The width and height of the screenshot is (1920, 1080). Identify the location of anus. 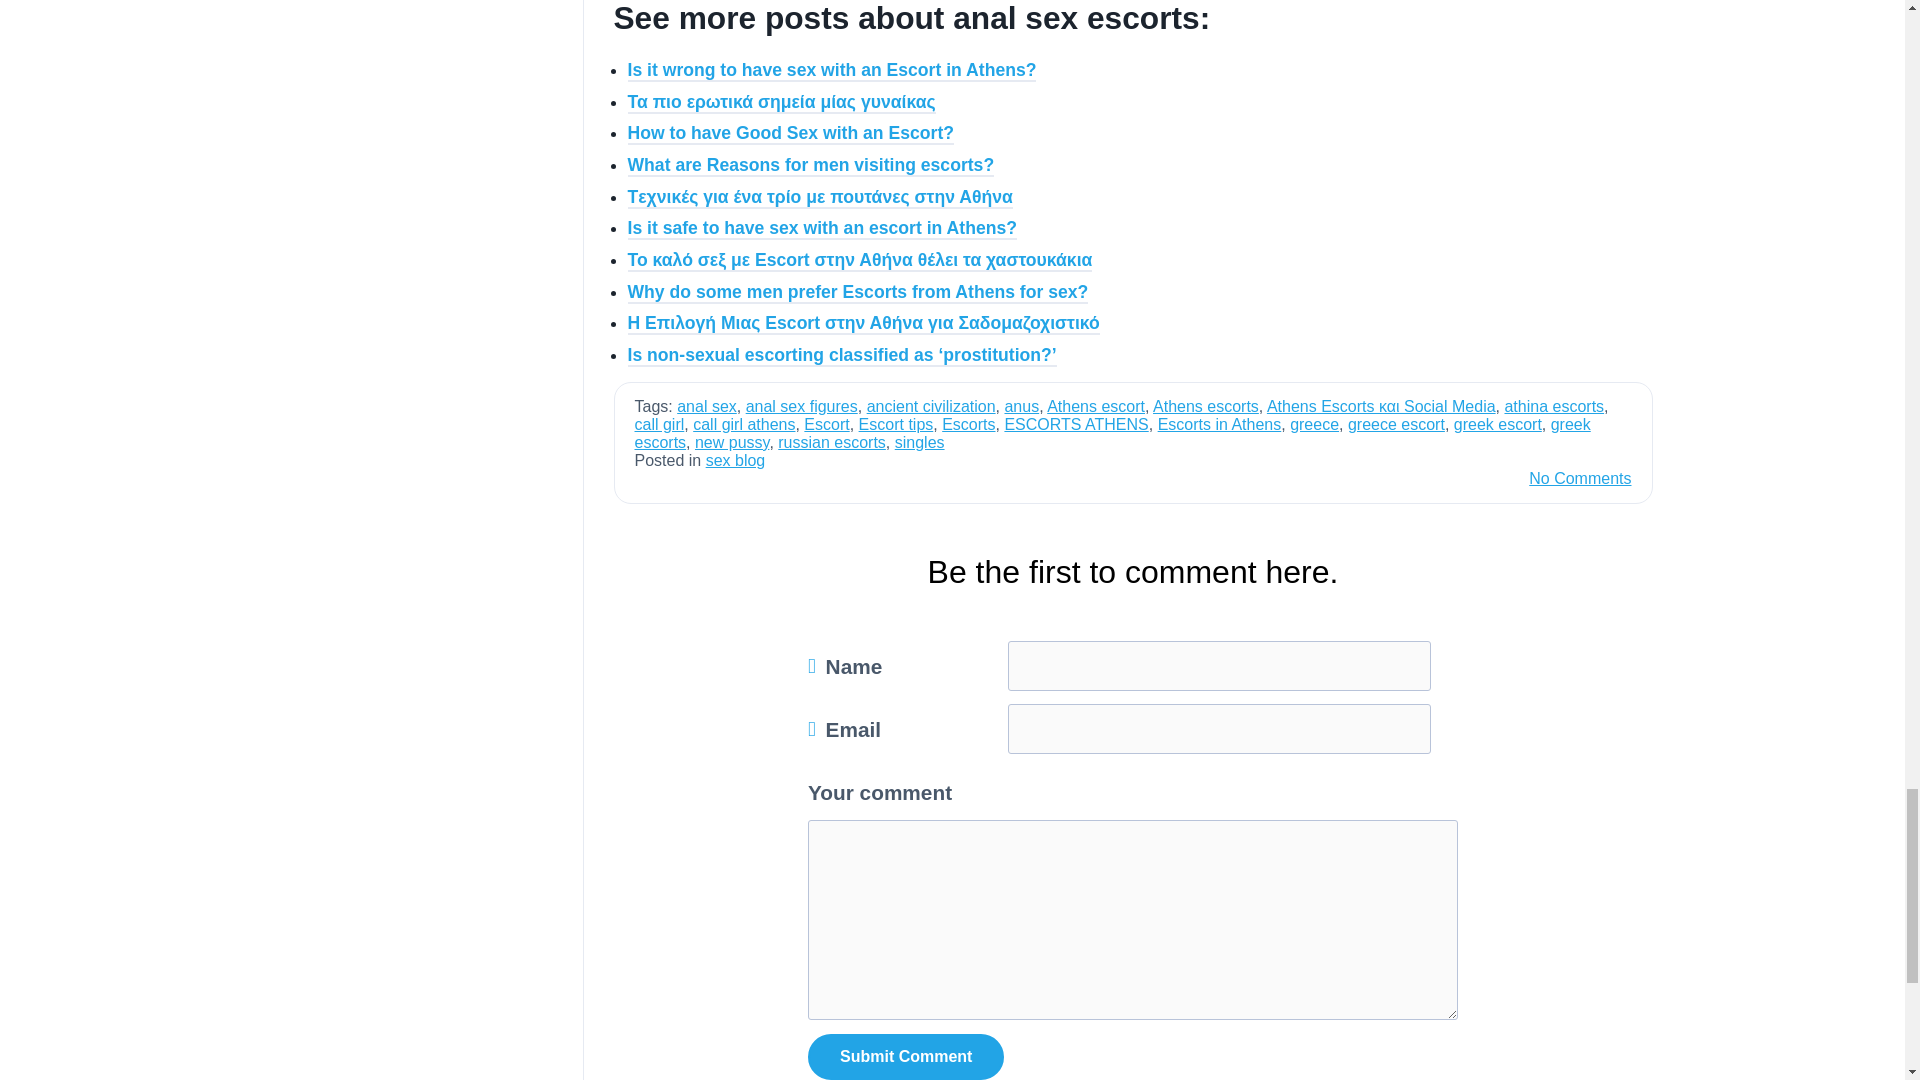
(1021, 406).